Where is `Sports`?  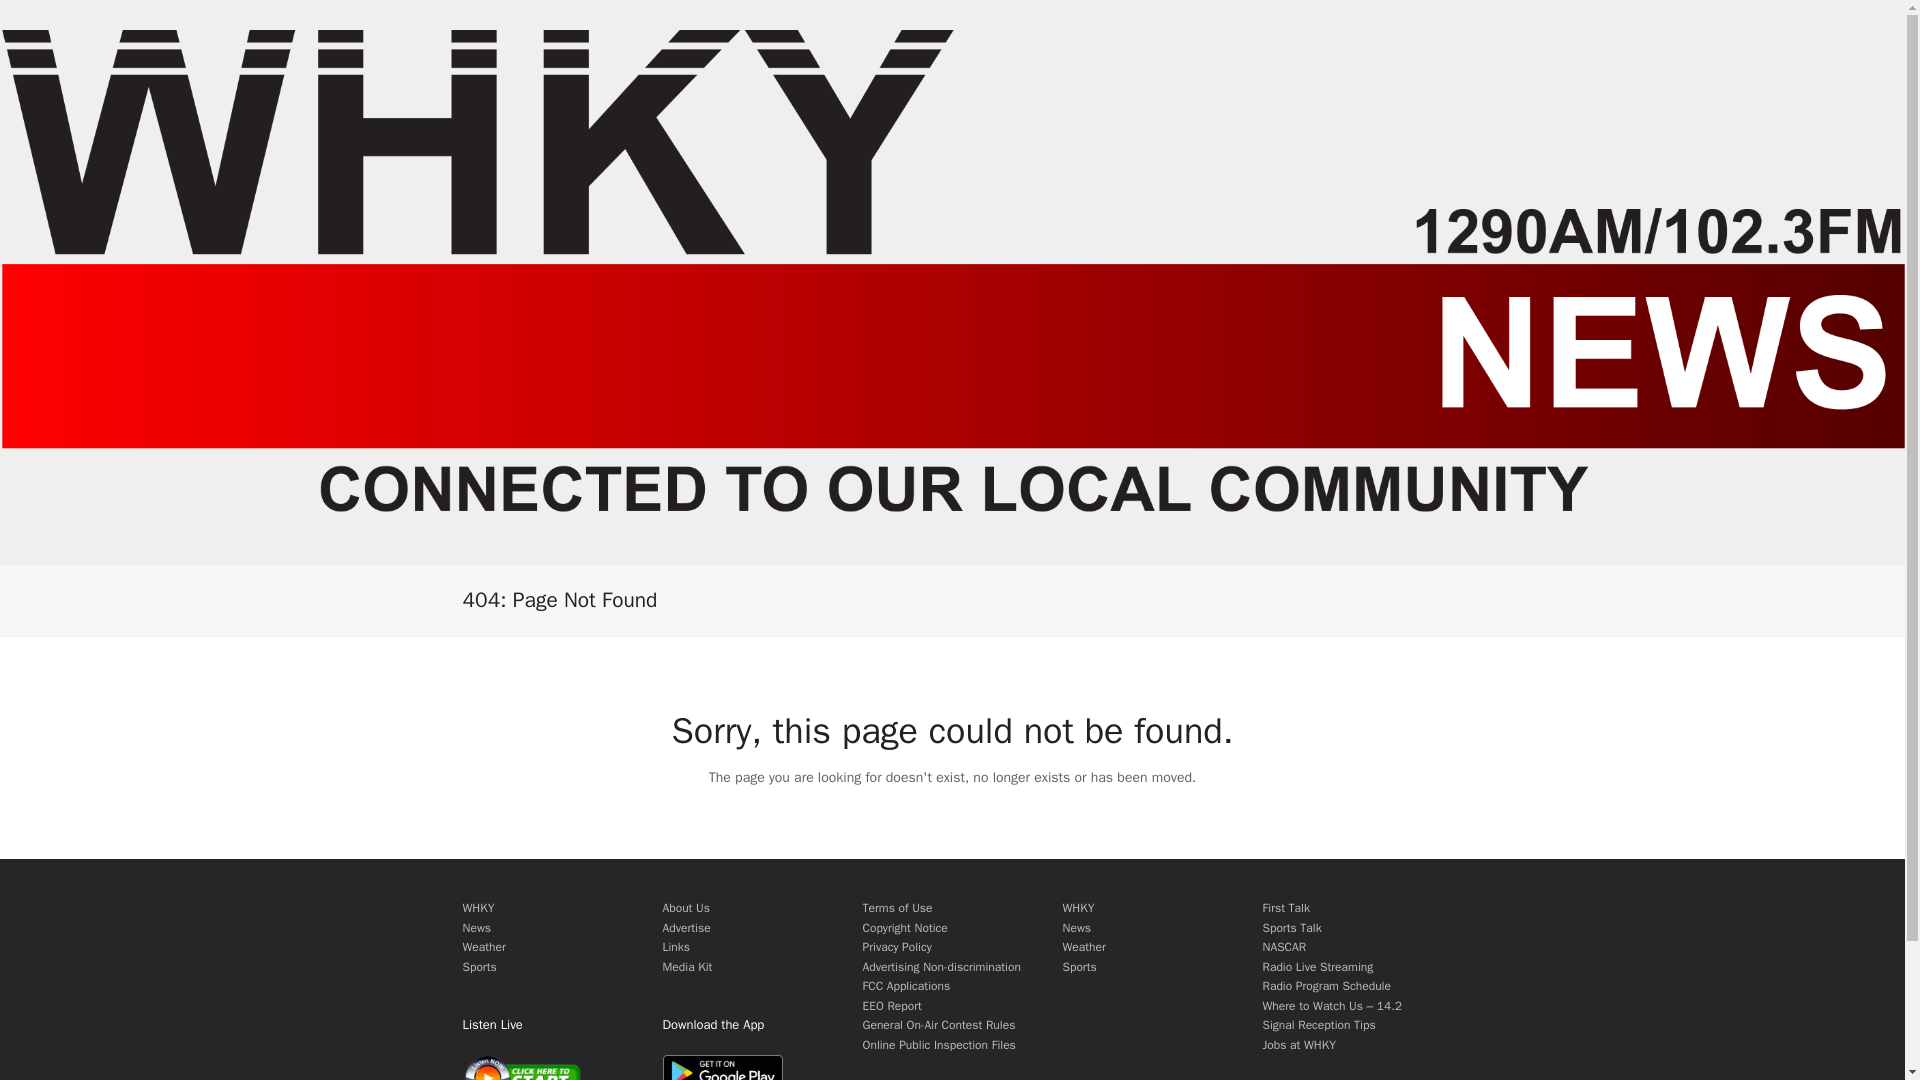
Sports is located at coordinates (1078, 967).